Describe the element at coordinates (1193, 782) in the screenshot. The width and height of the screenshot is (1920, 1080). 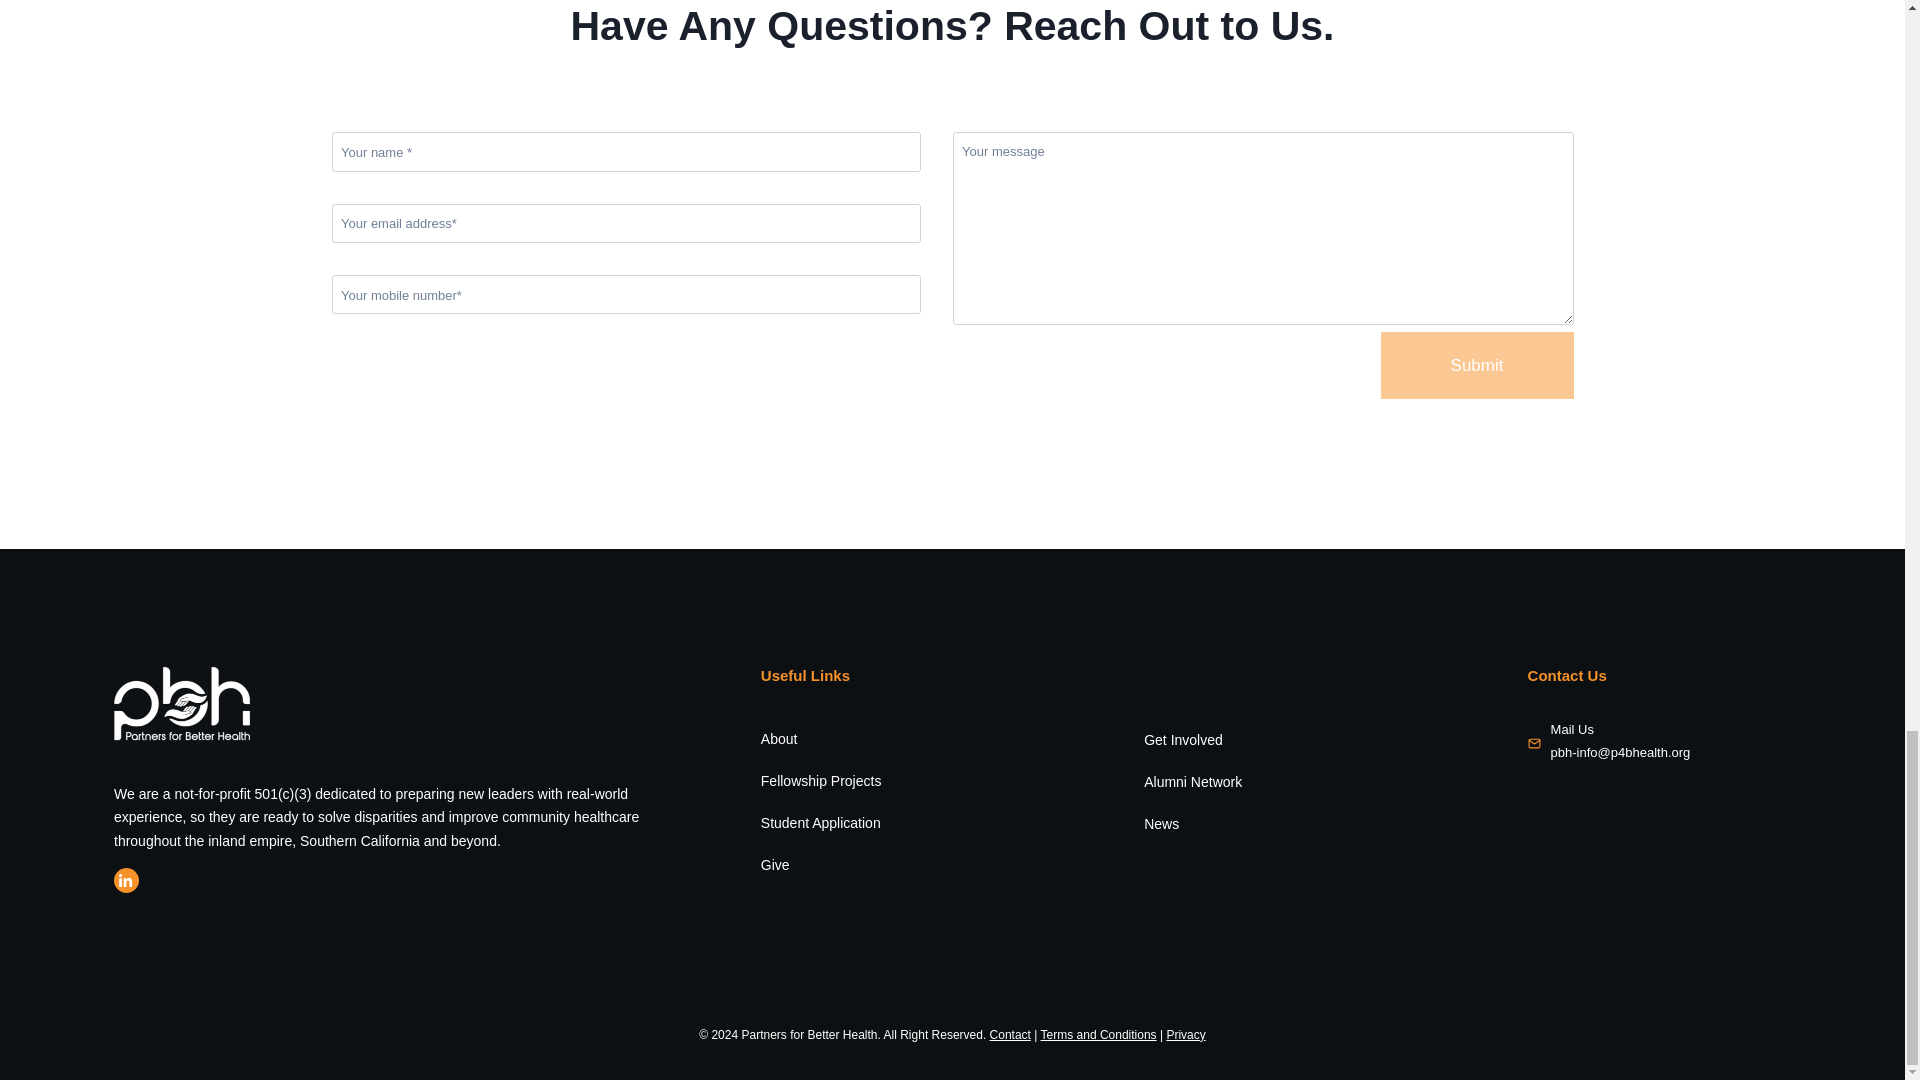
I see `Alumni Network` at that location.